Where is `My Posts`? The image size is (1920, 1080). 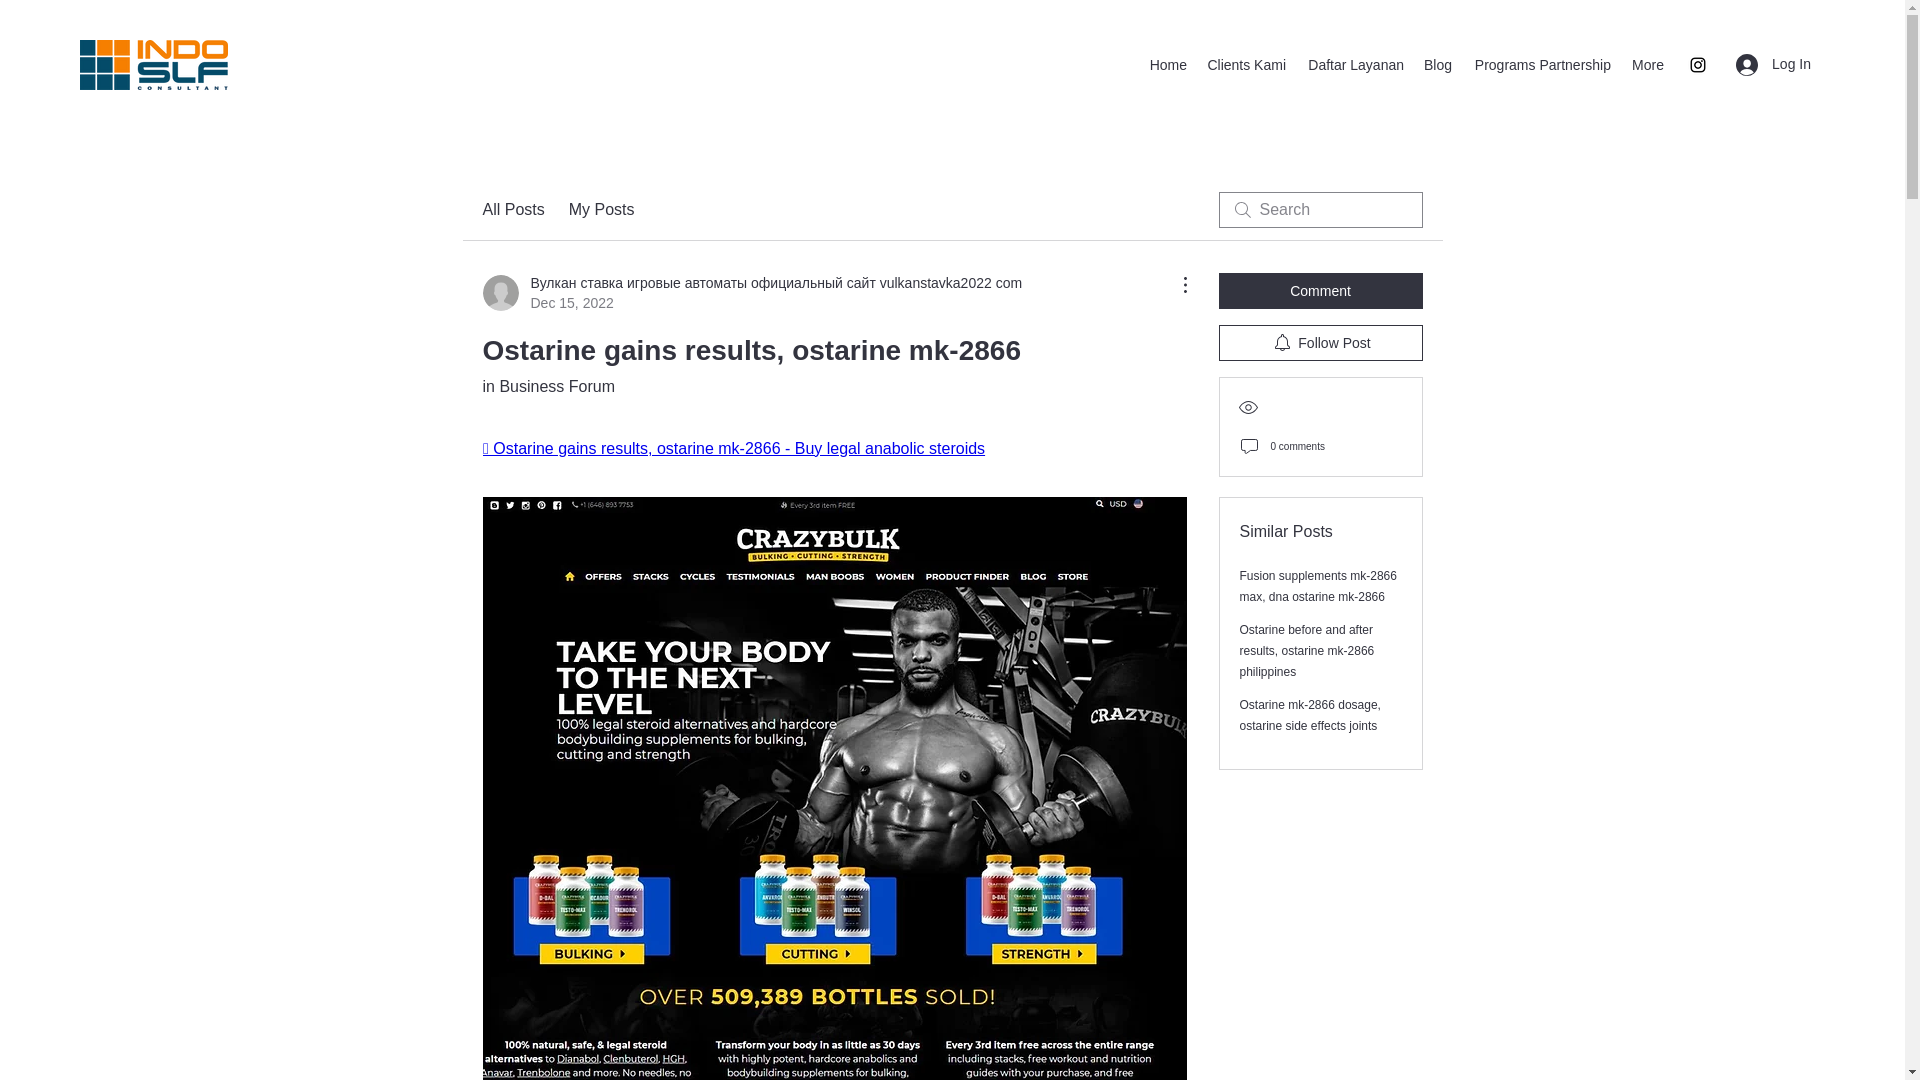
My Posts is located at coordinates (602, 210).